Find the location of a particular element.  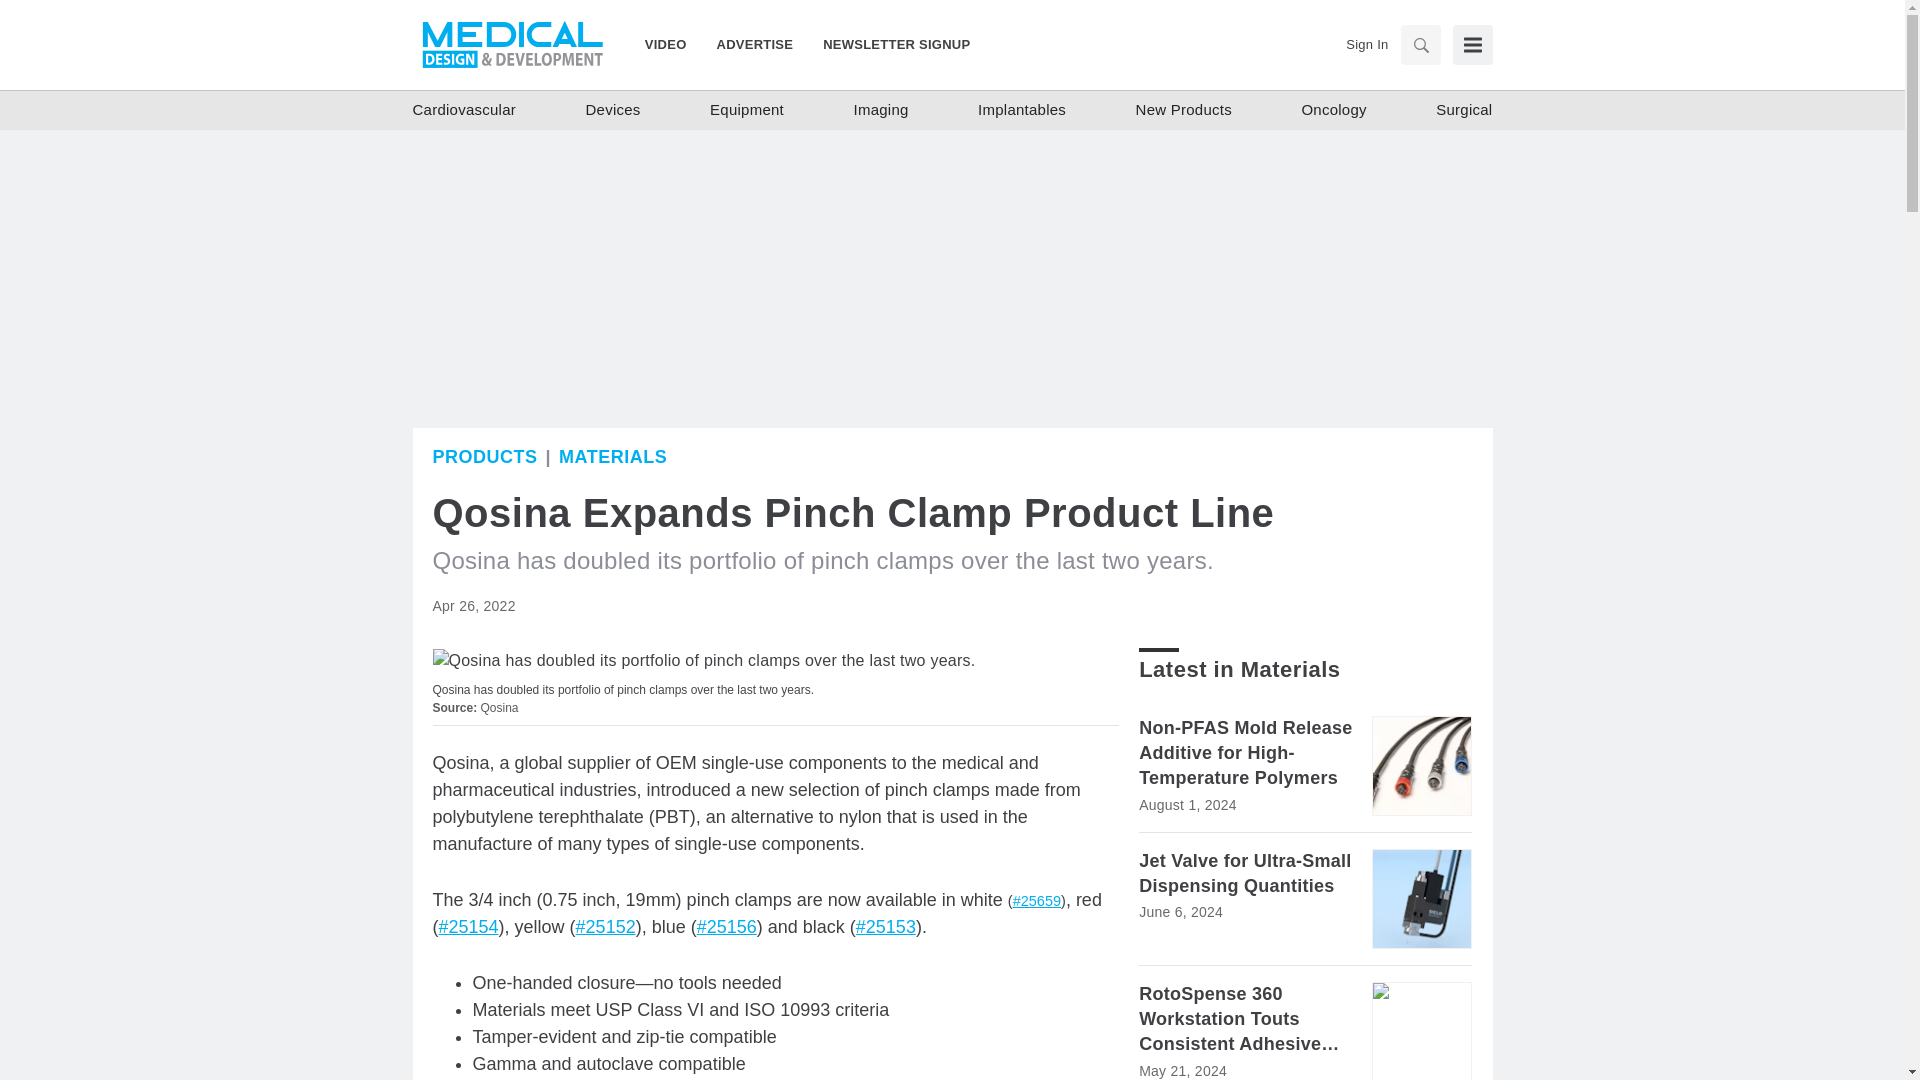

Implantables is located at coordinates (1021, 110).